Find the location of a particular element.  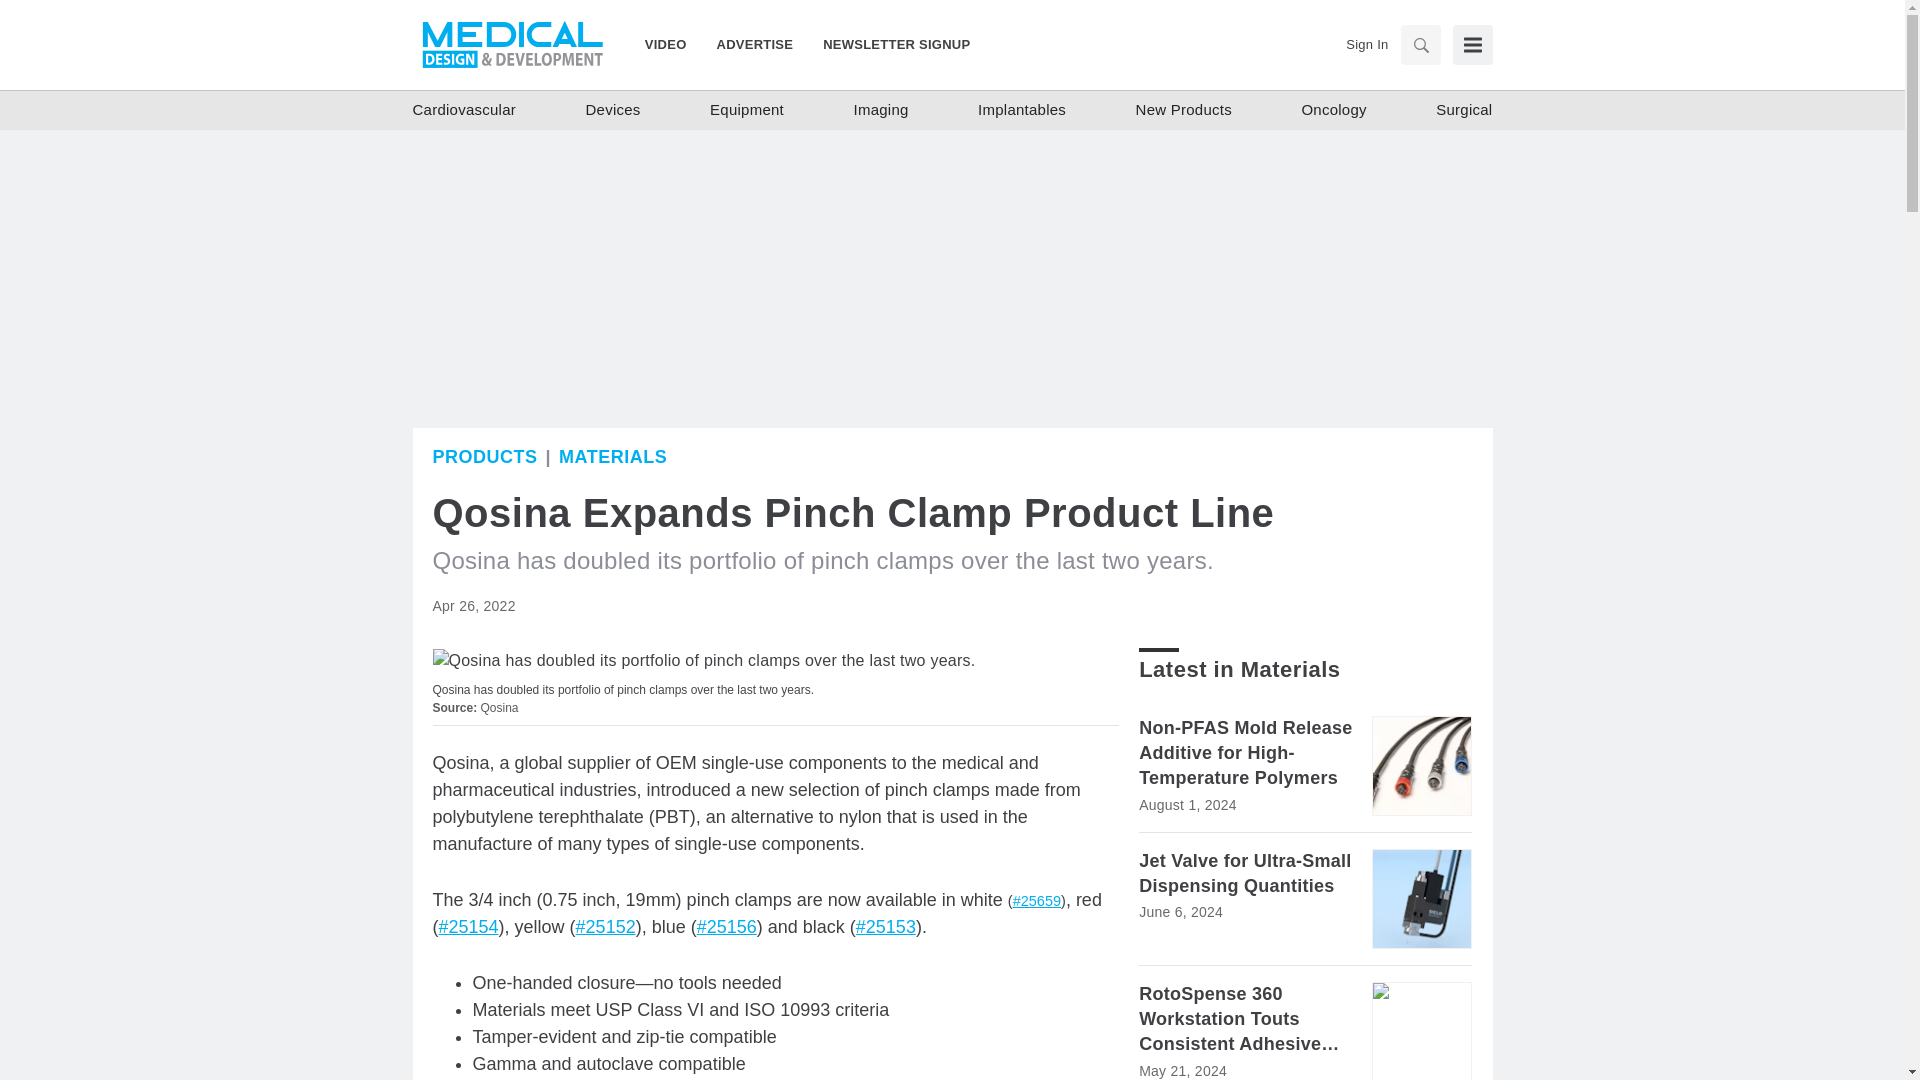

Implantables is located at coordinates (1021, 110).